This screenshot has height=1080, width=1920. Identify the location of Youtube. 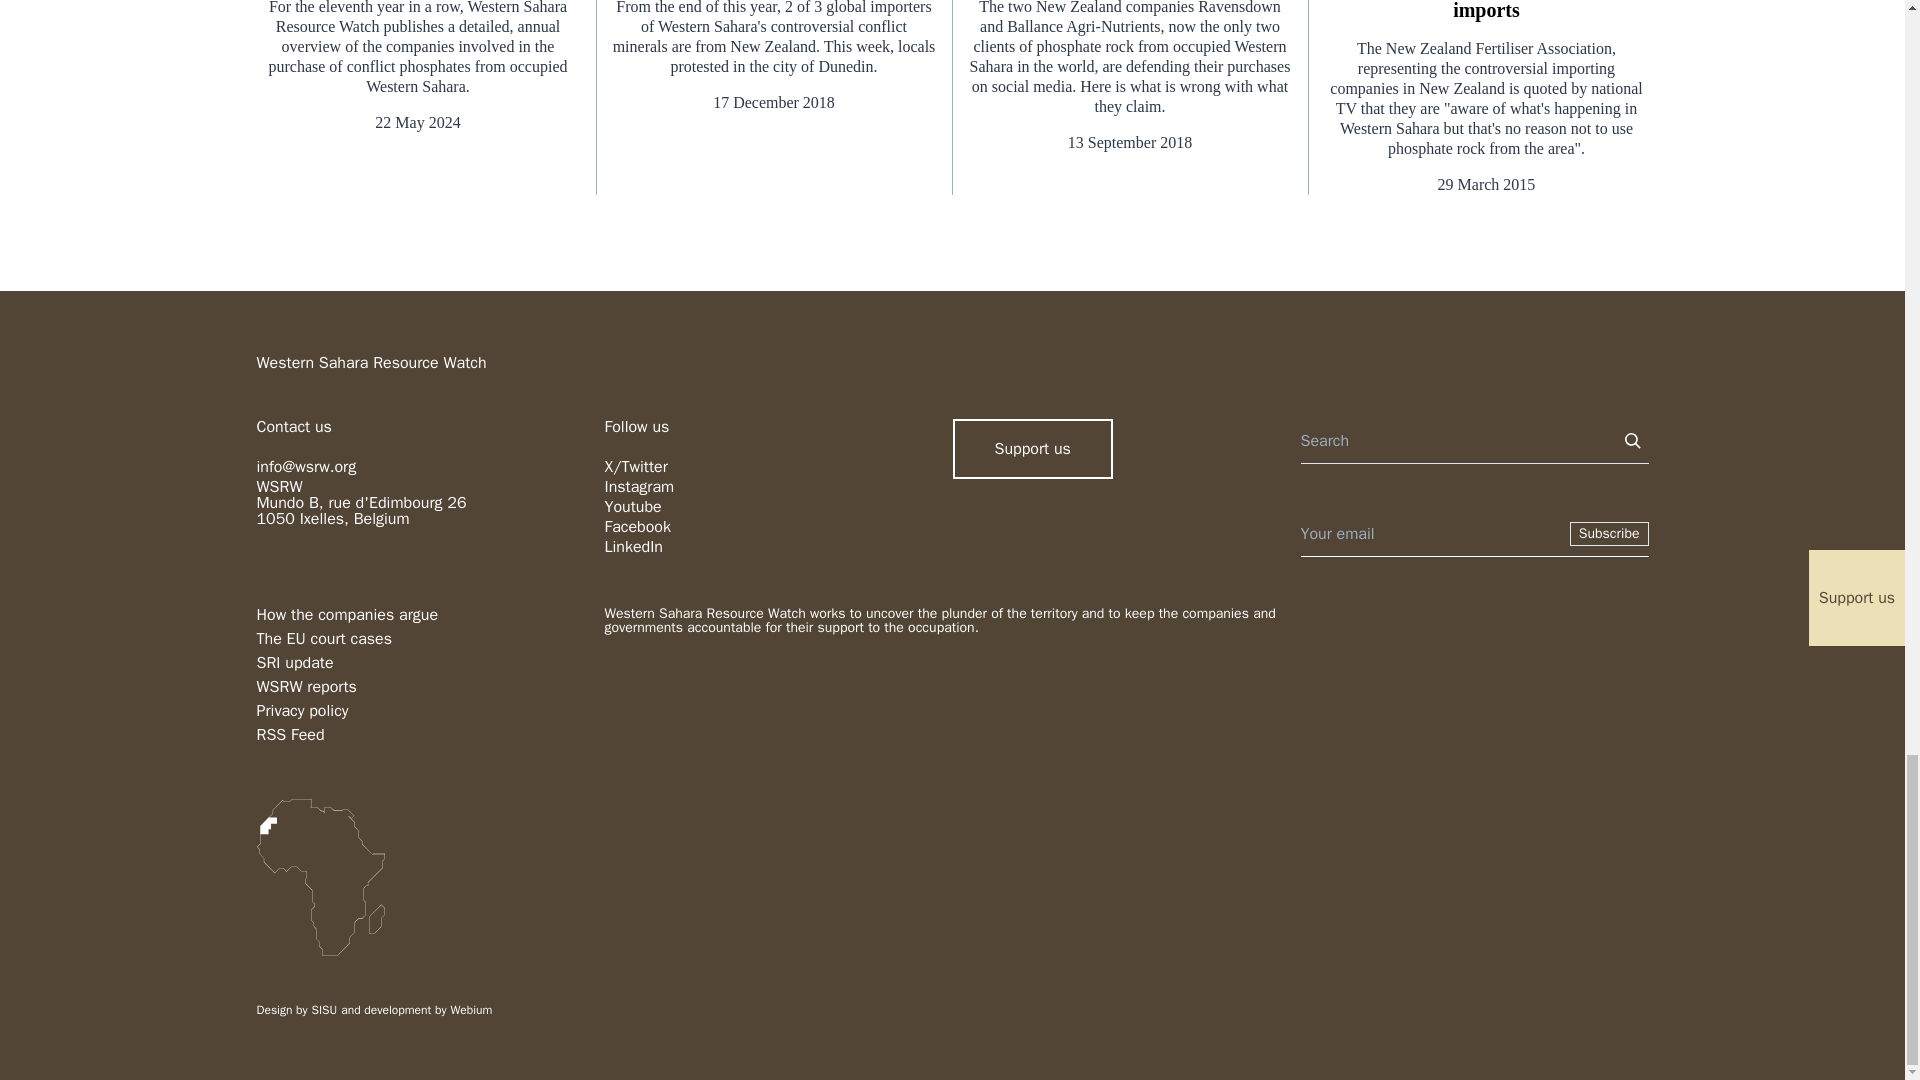
(632, 506).